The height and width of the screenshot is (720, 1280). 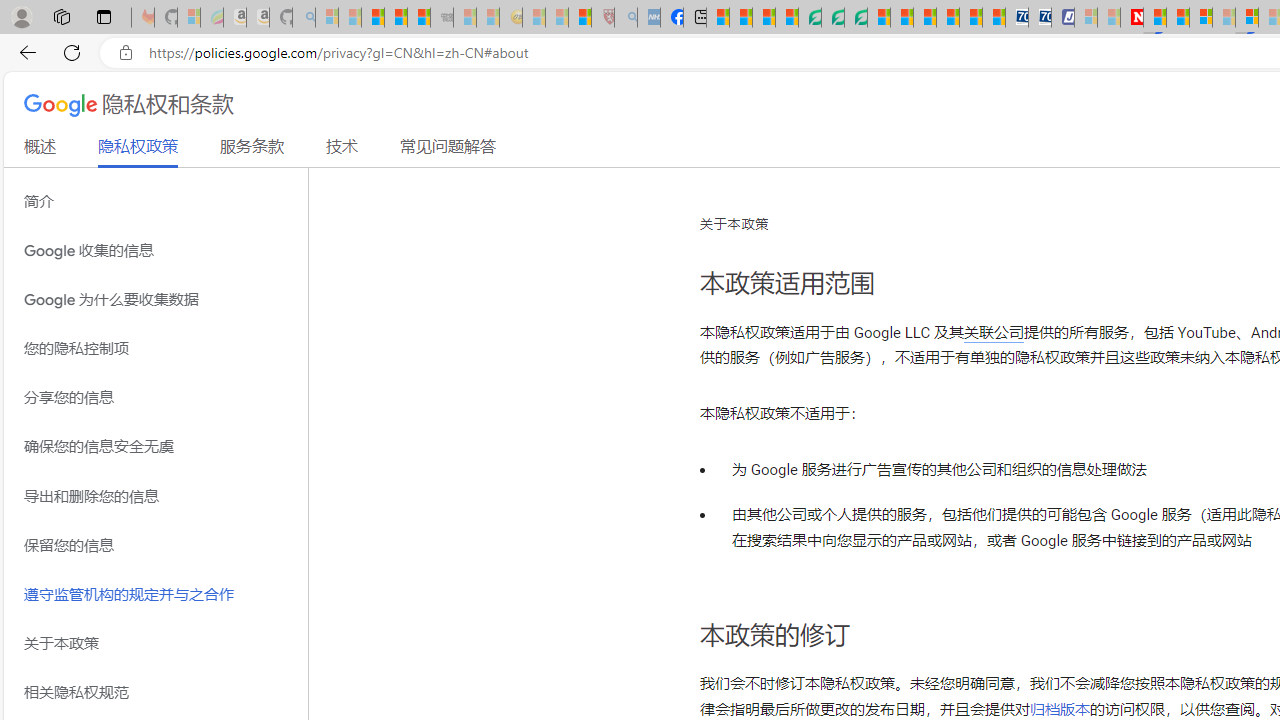 I want to click on Latest Politics News & Archive | Newsweek.com, so click(x=1132, y=18).